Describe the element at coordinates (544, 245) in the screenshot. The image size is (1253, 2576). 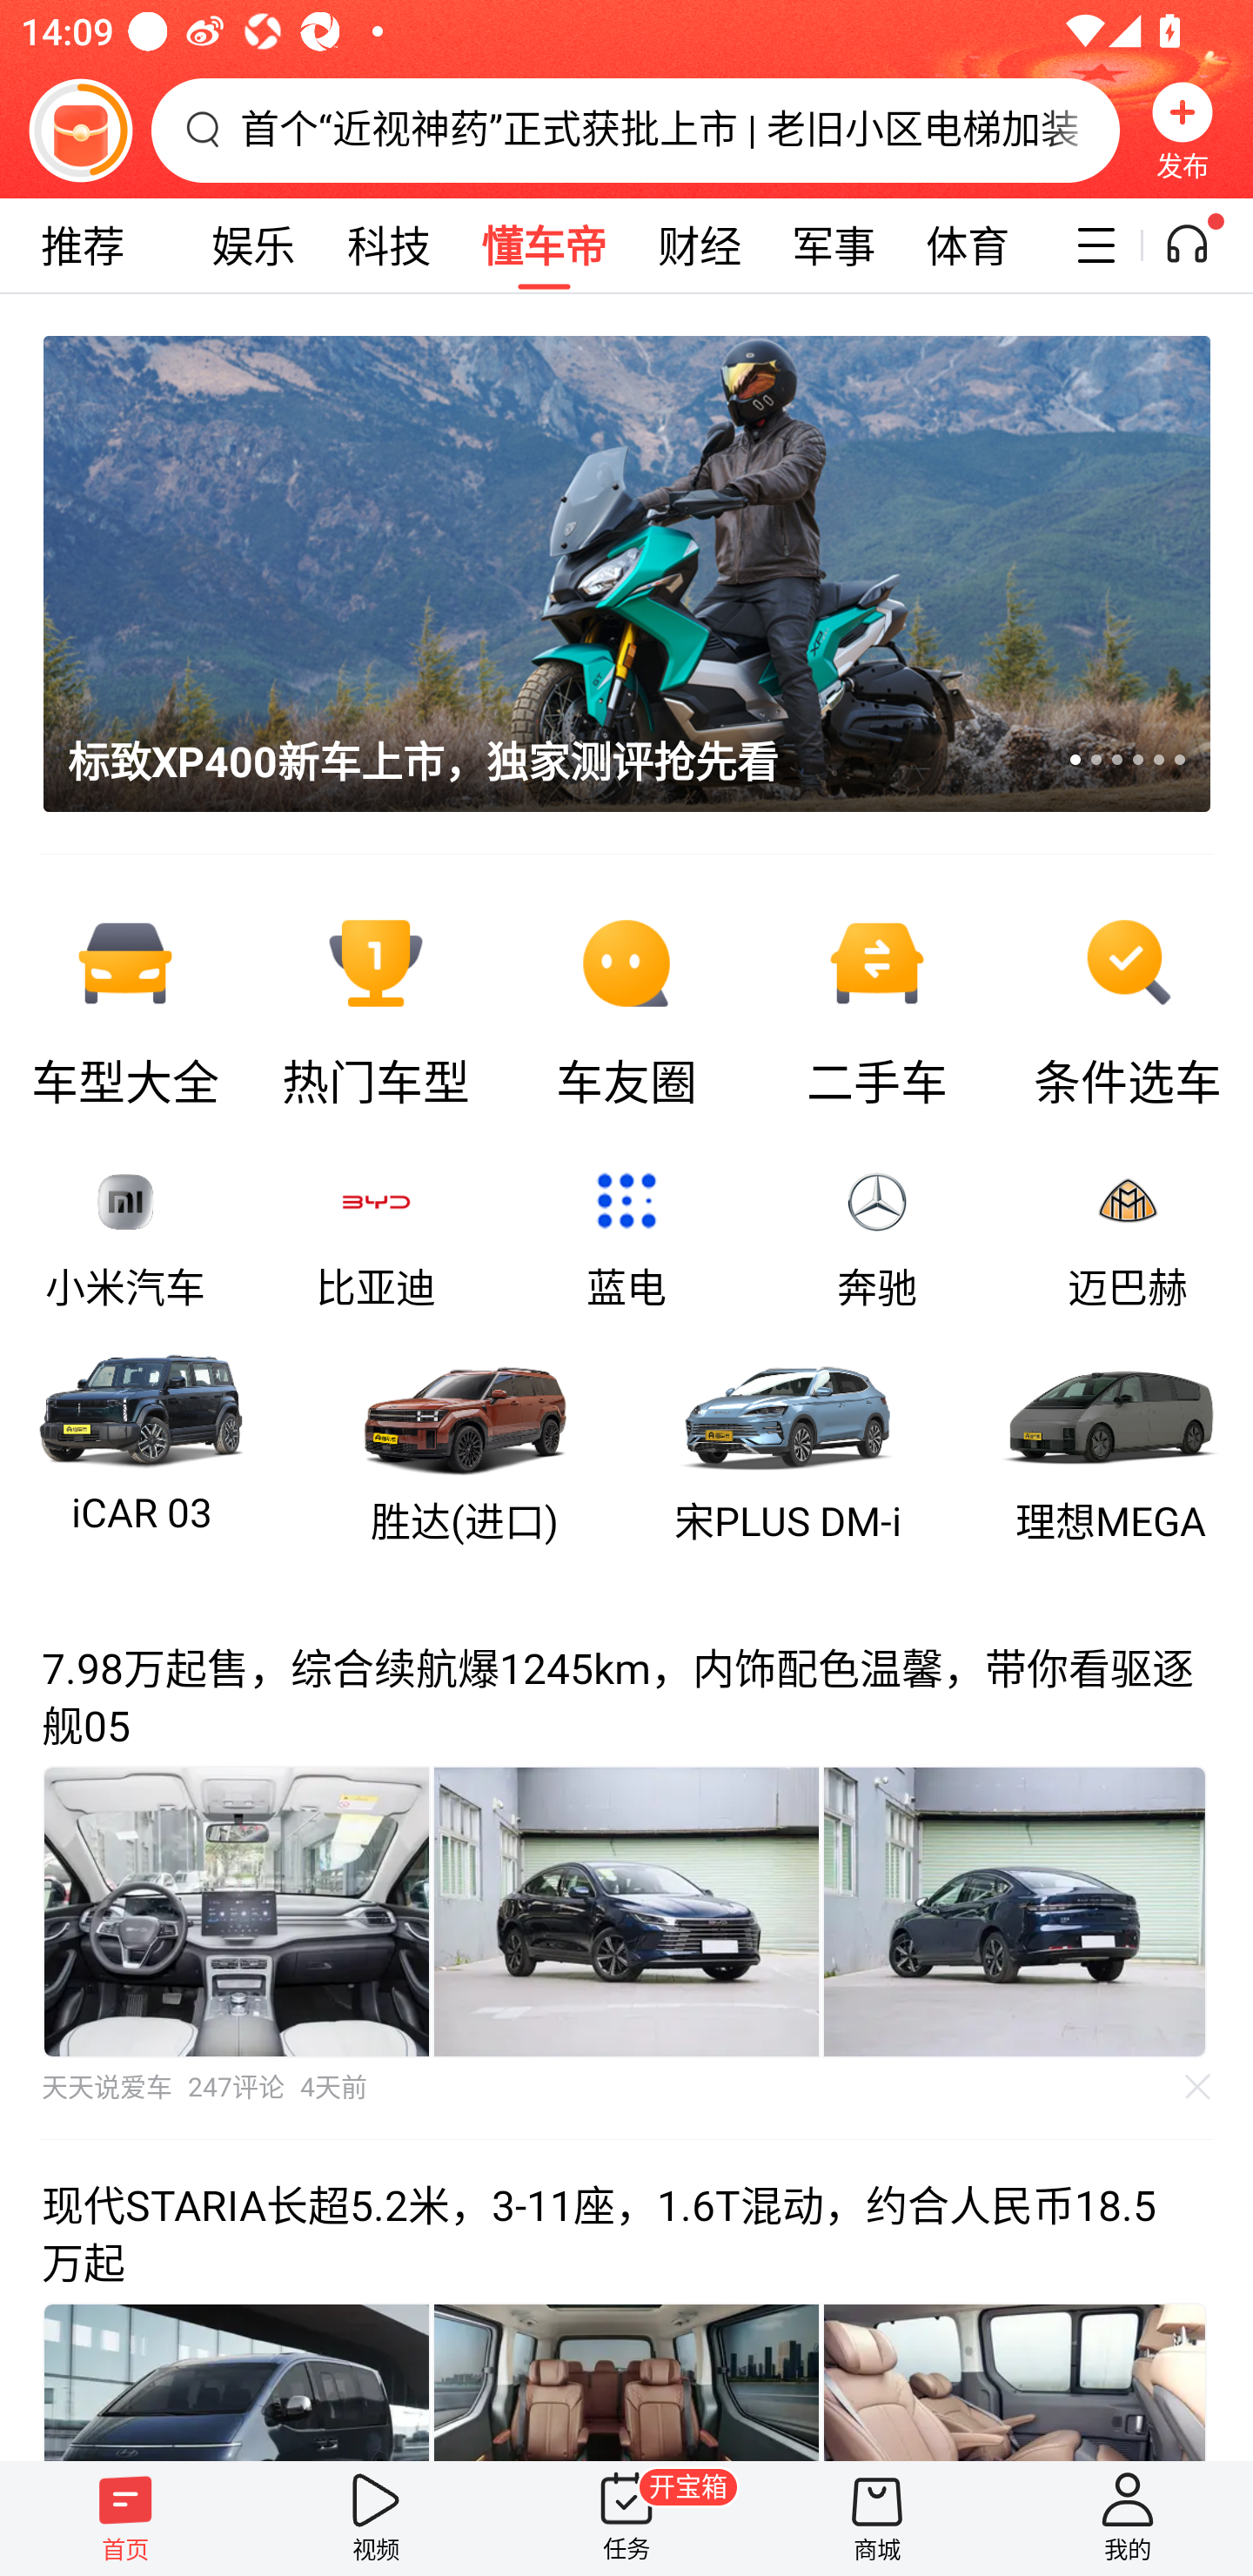
I see `懂车帝` at that location.